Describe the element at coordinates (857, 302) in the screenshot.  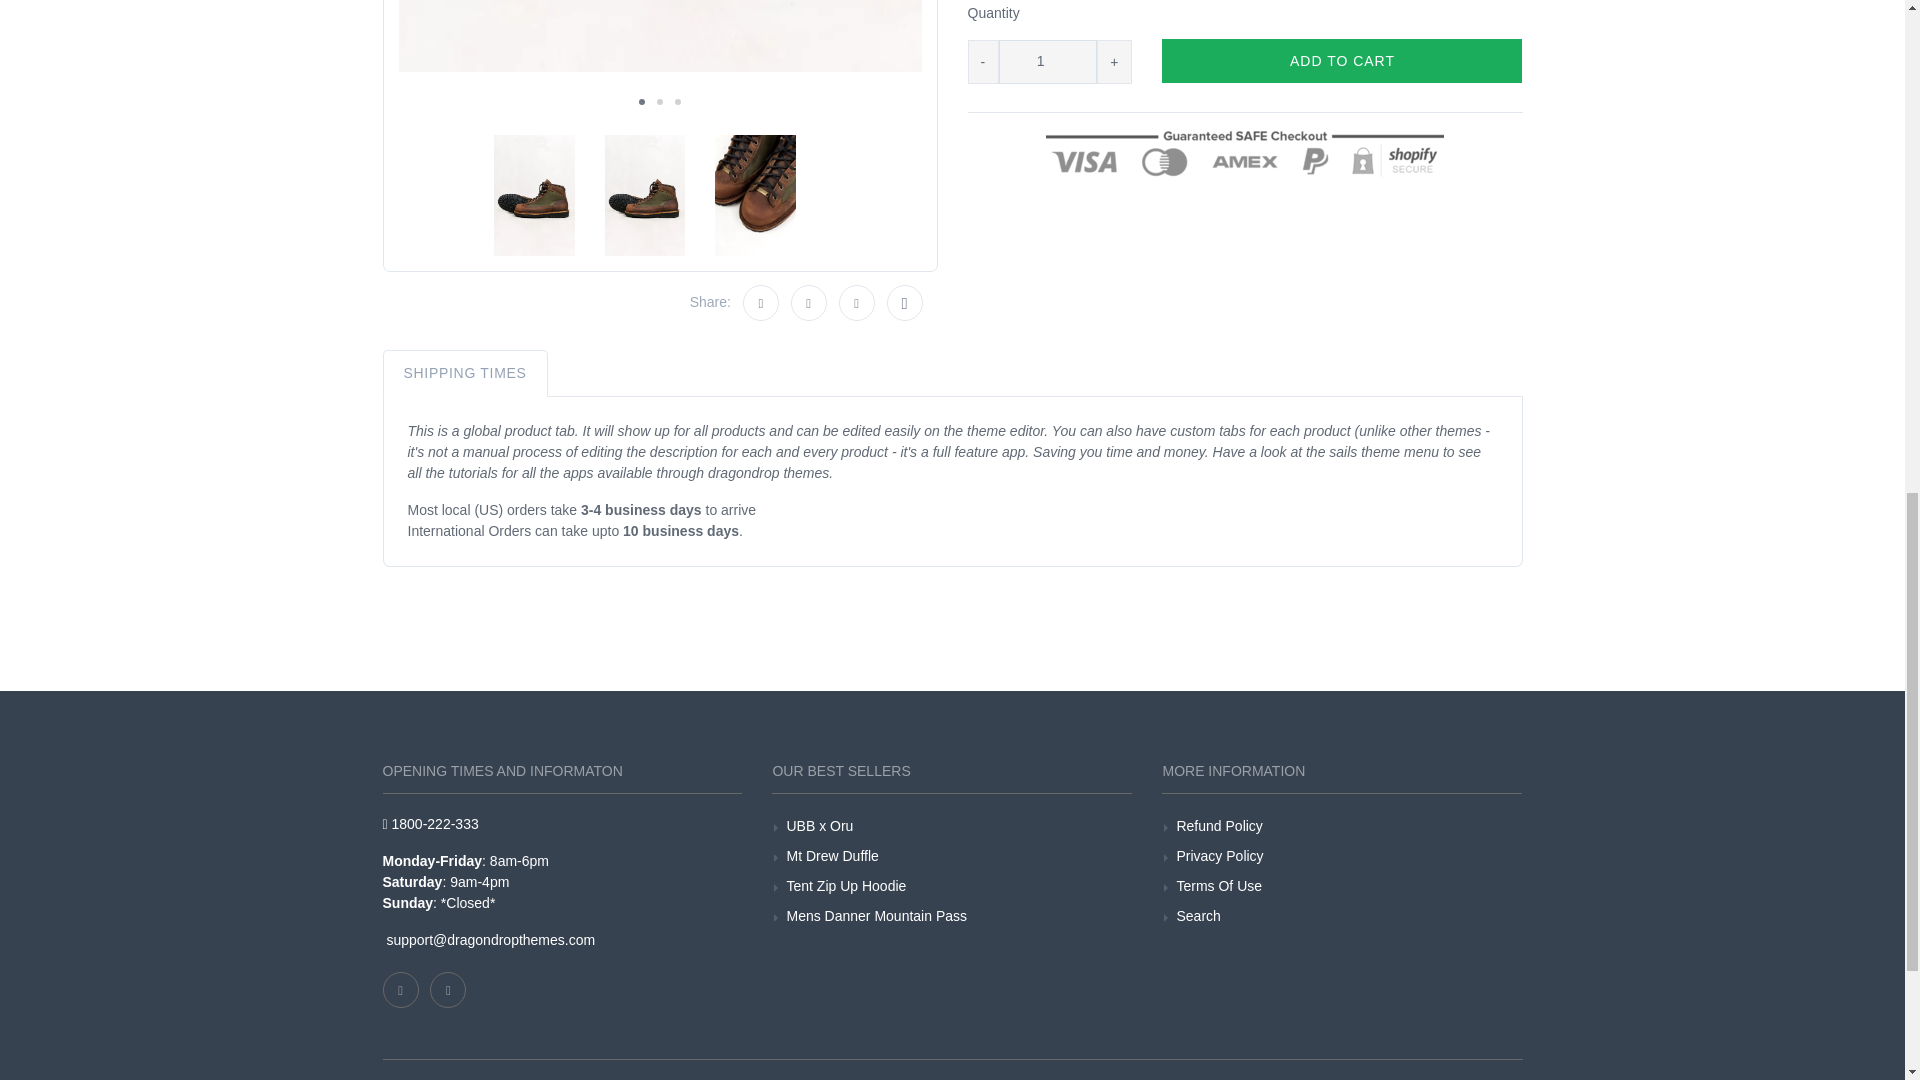
I see `Pin it` at that location.